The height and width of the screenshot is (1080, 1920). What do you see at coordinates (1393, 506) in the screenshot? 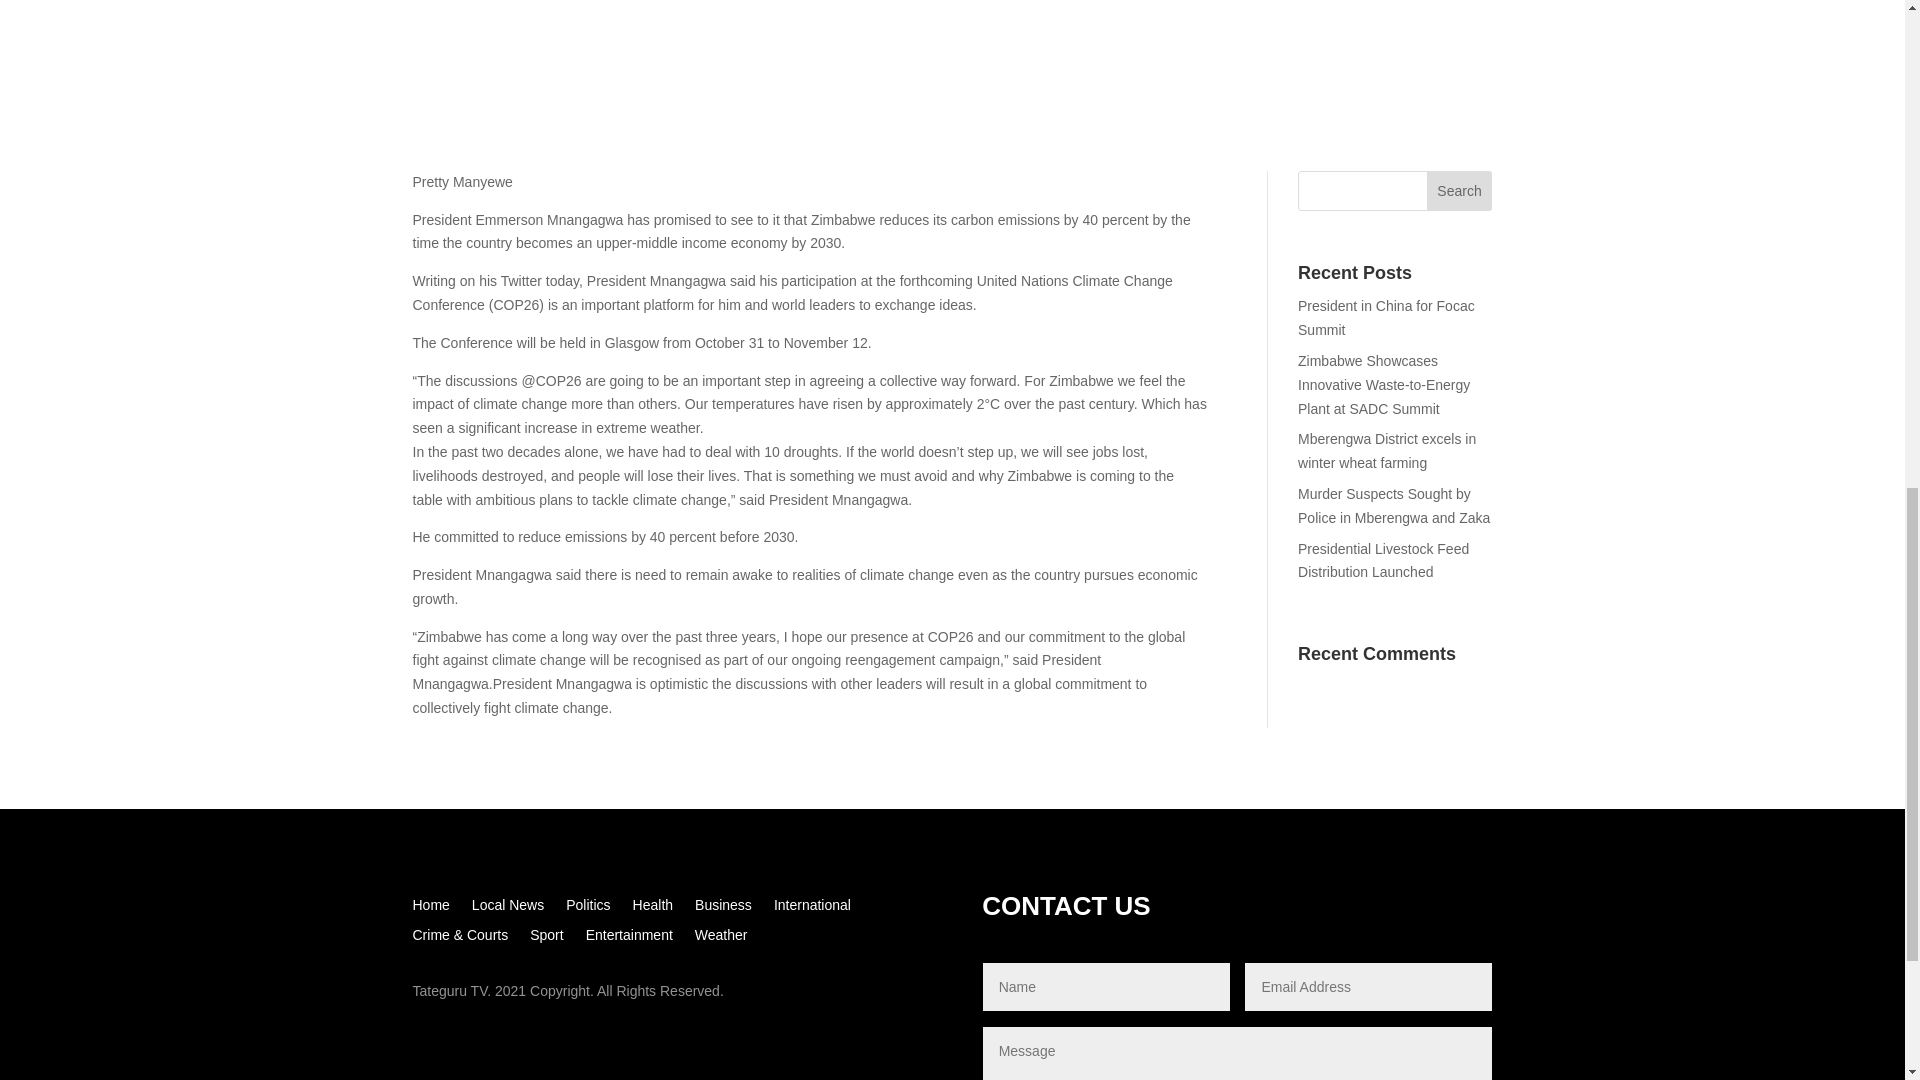
I see `Murder Suspects Sought by Police in Mberengwa and Zaka` at bounding box center [1393, 506].